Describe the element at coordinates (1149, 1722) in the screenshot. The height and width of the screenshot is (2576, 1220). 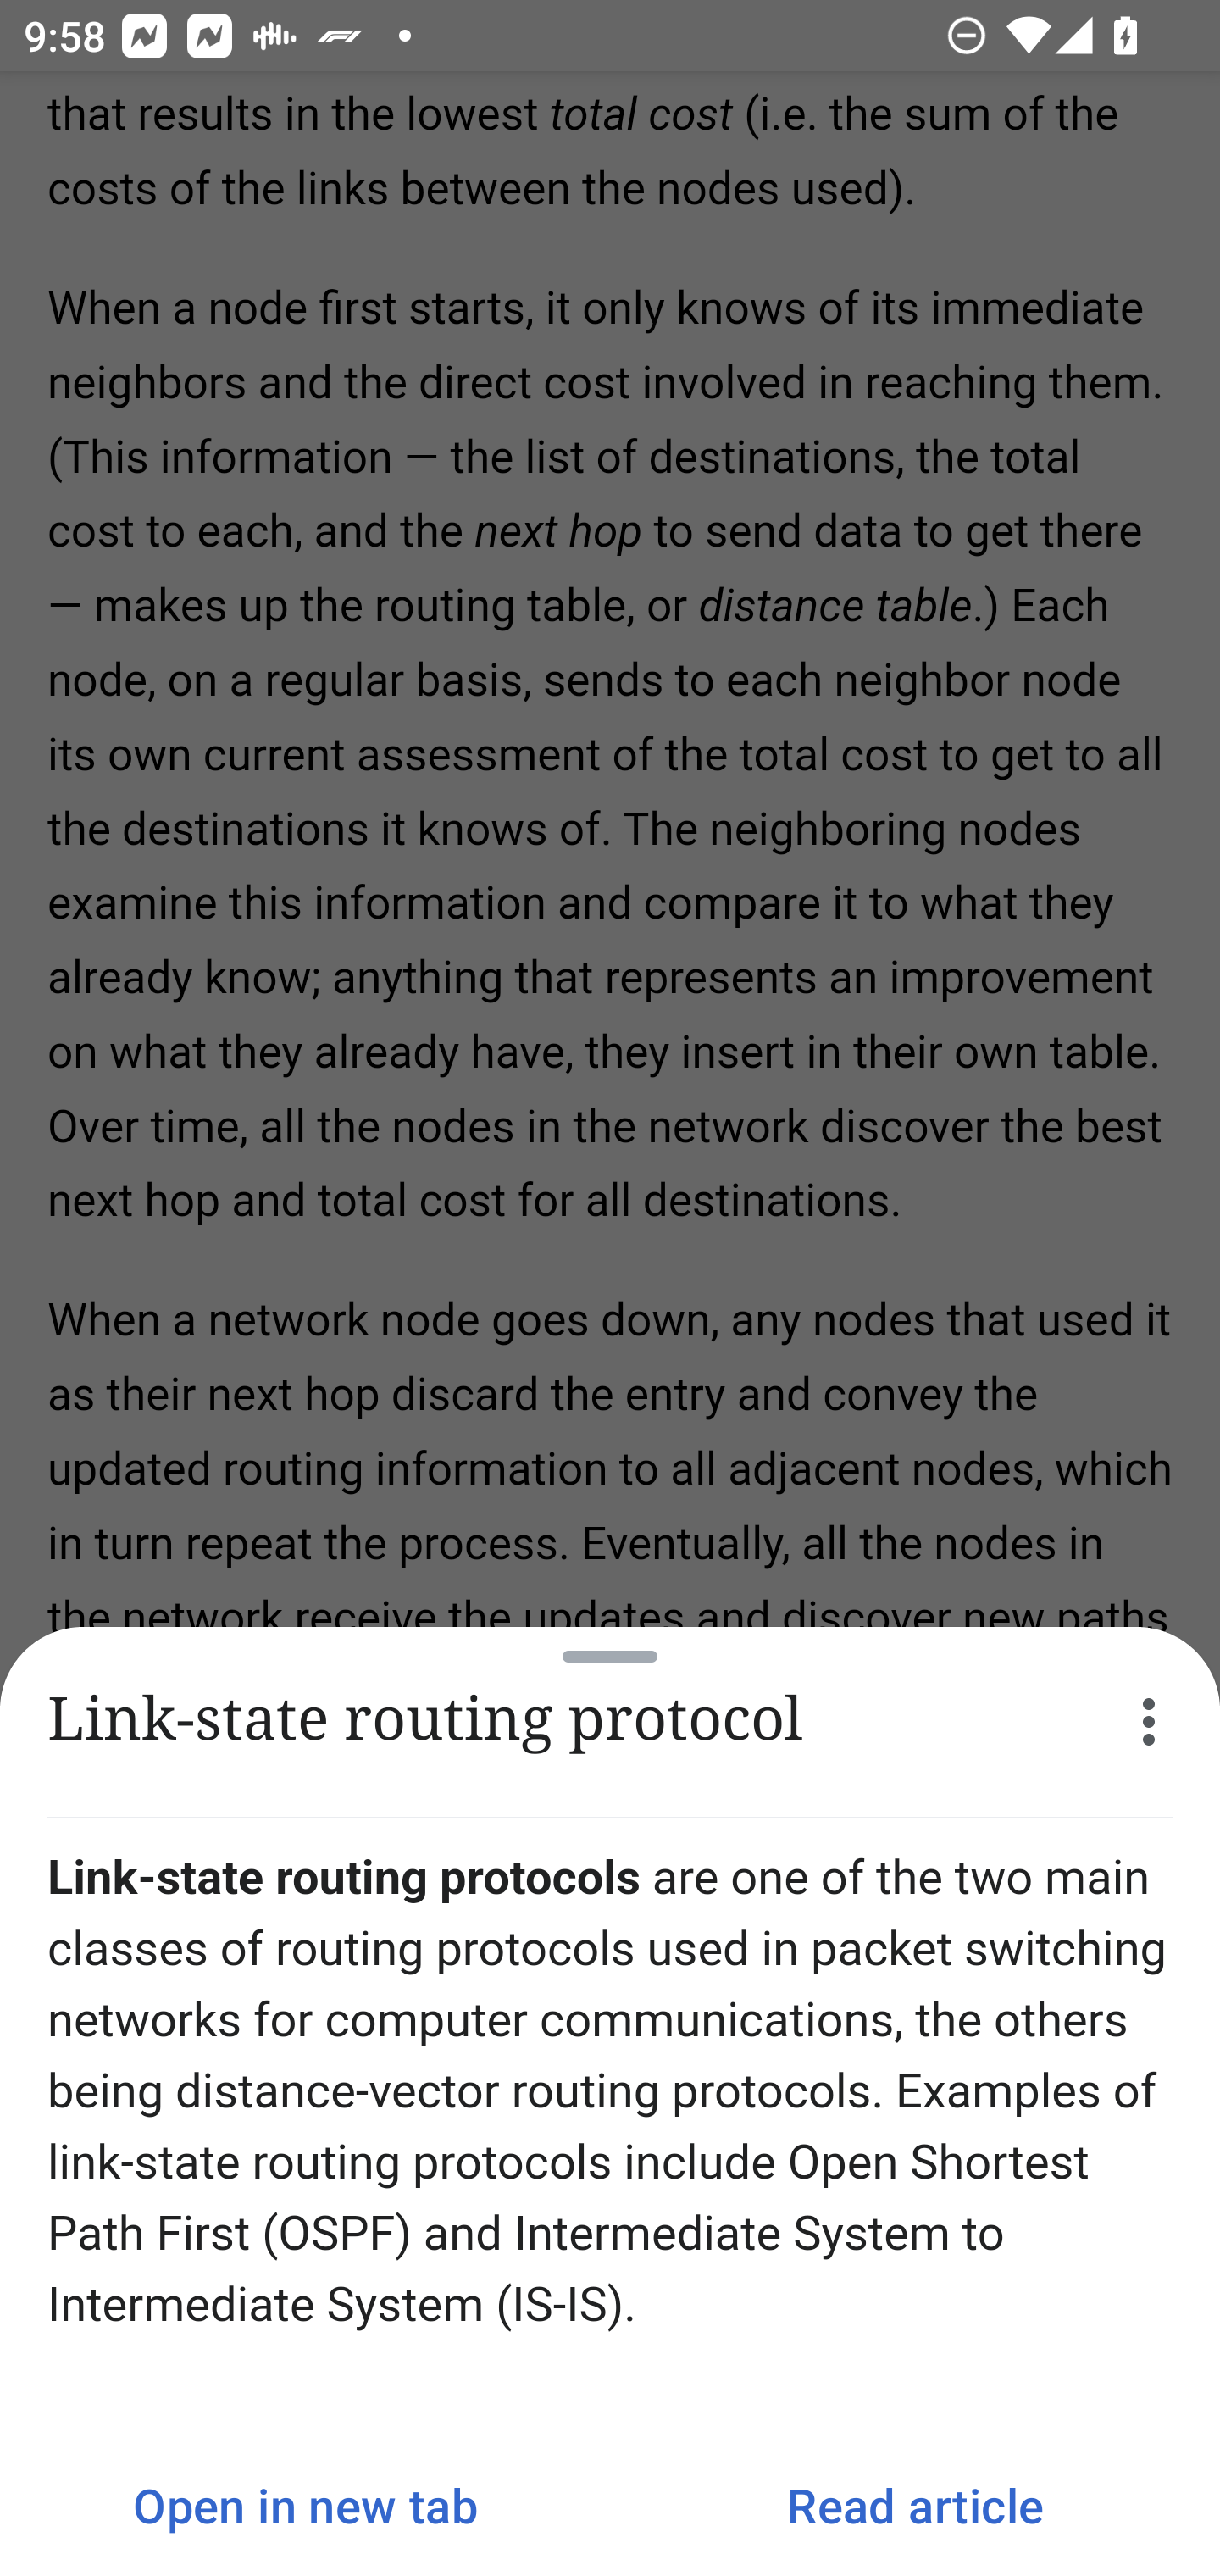
I see `More options` at that location.